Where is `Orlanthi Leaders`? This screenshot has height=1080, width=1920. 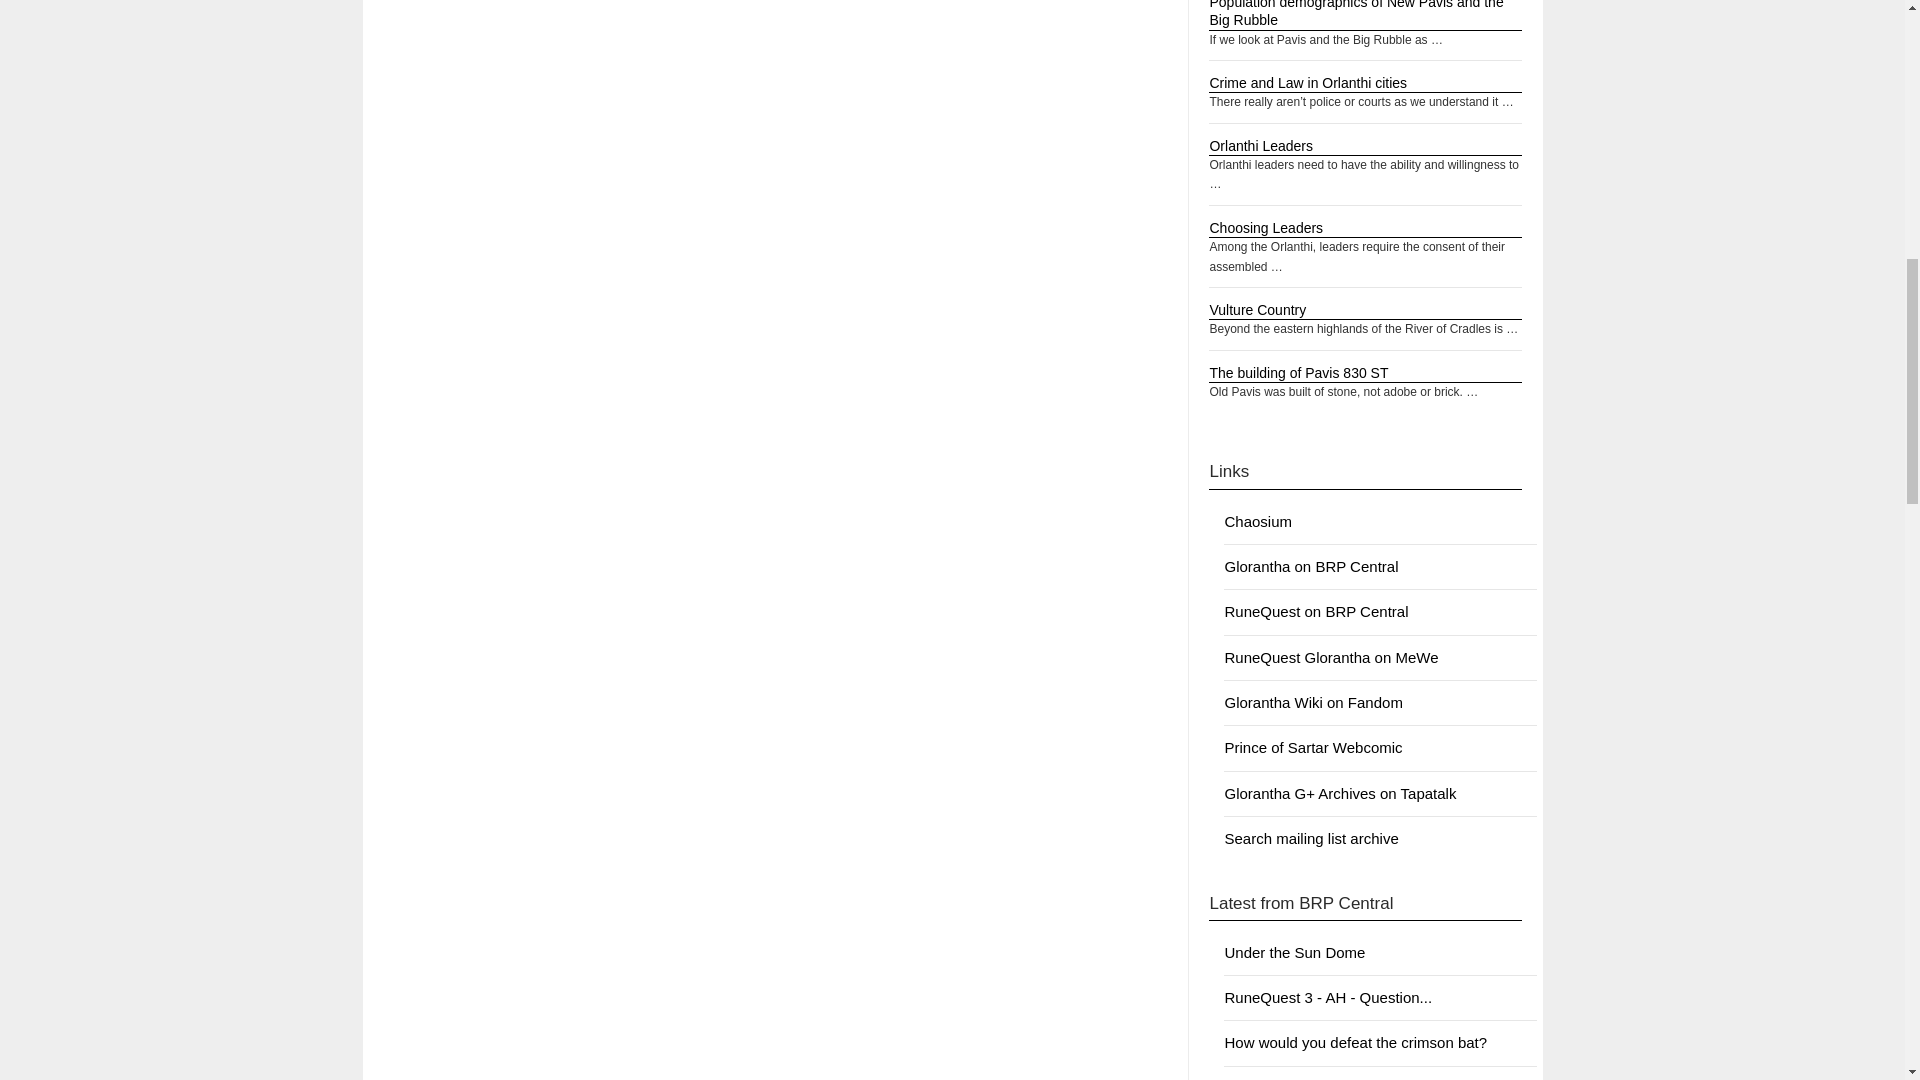
Orlanthi Leaders is located at coordinates (1261, 146).